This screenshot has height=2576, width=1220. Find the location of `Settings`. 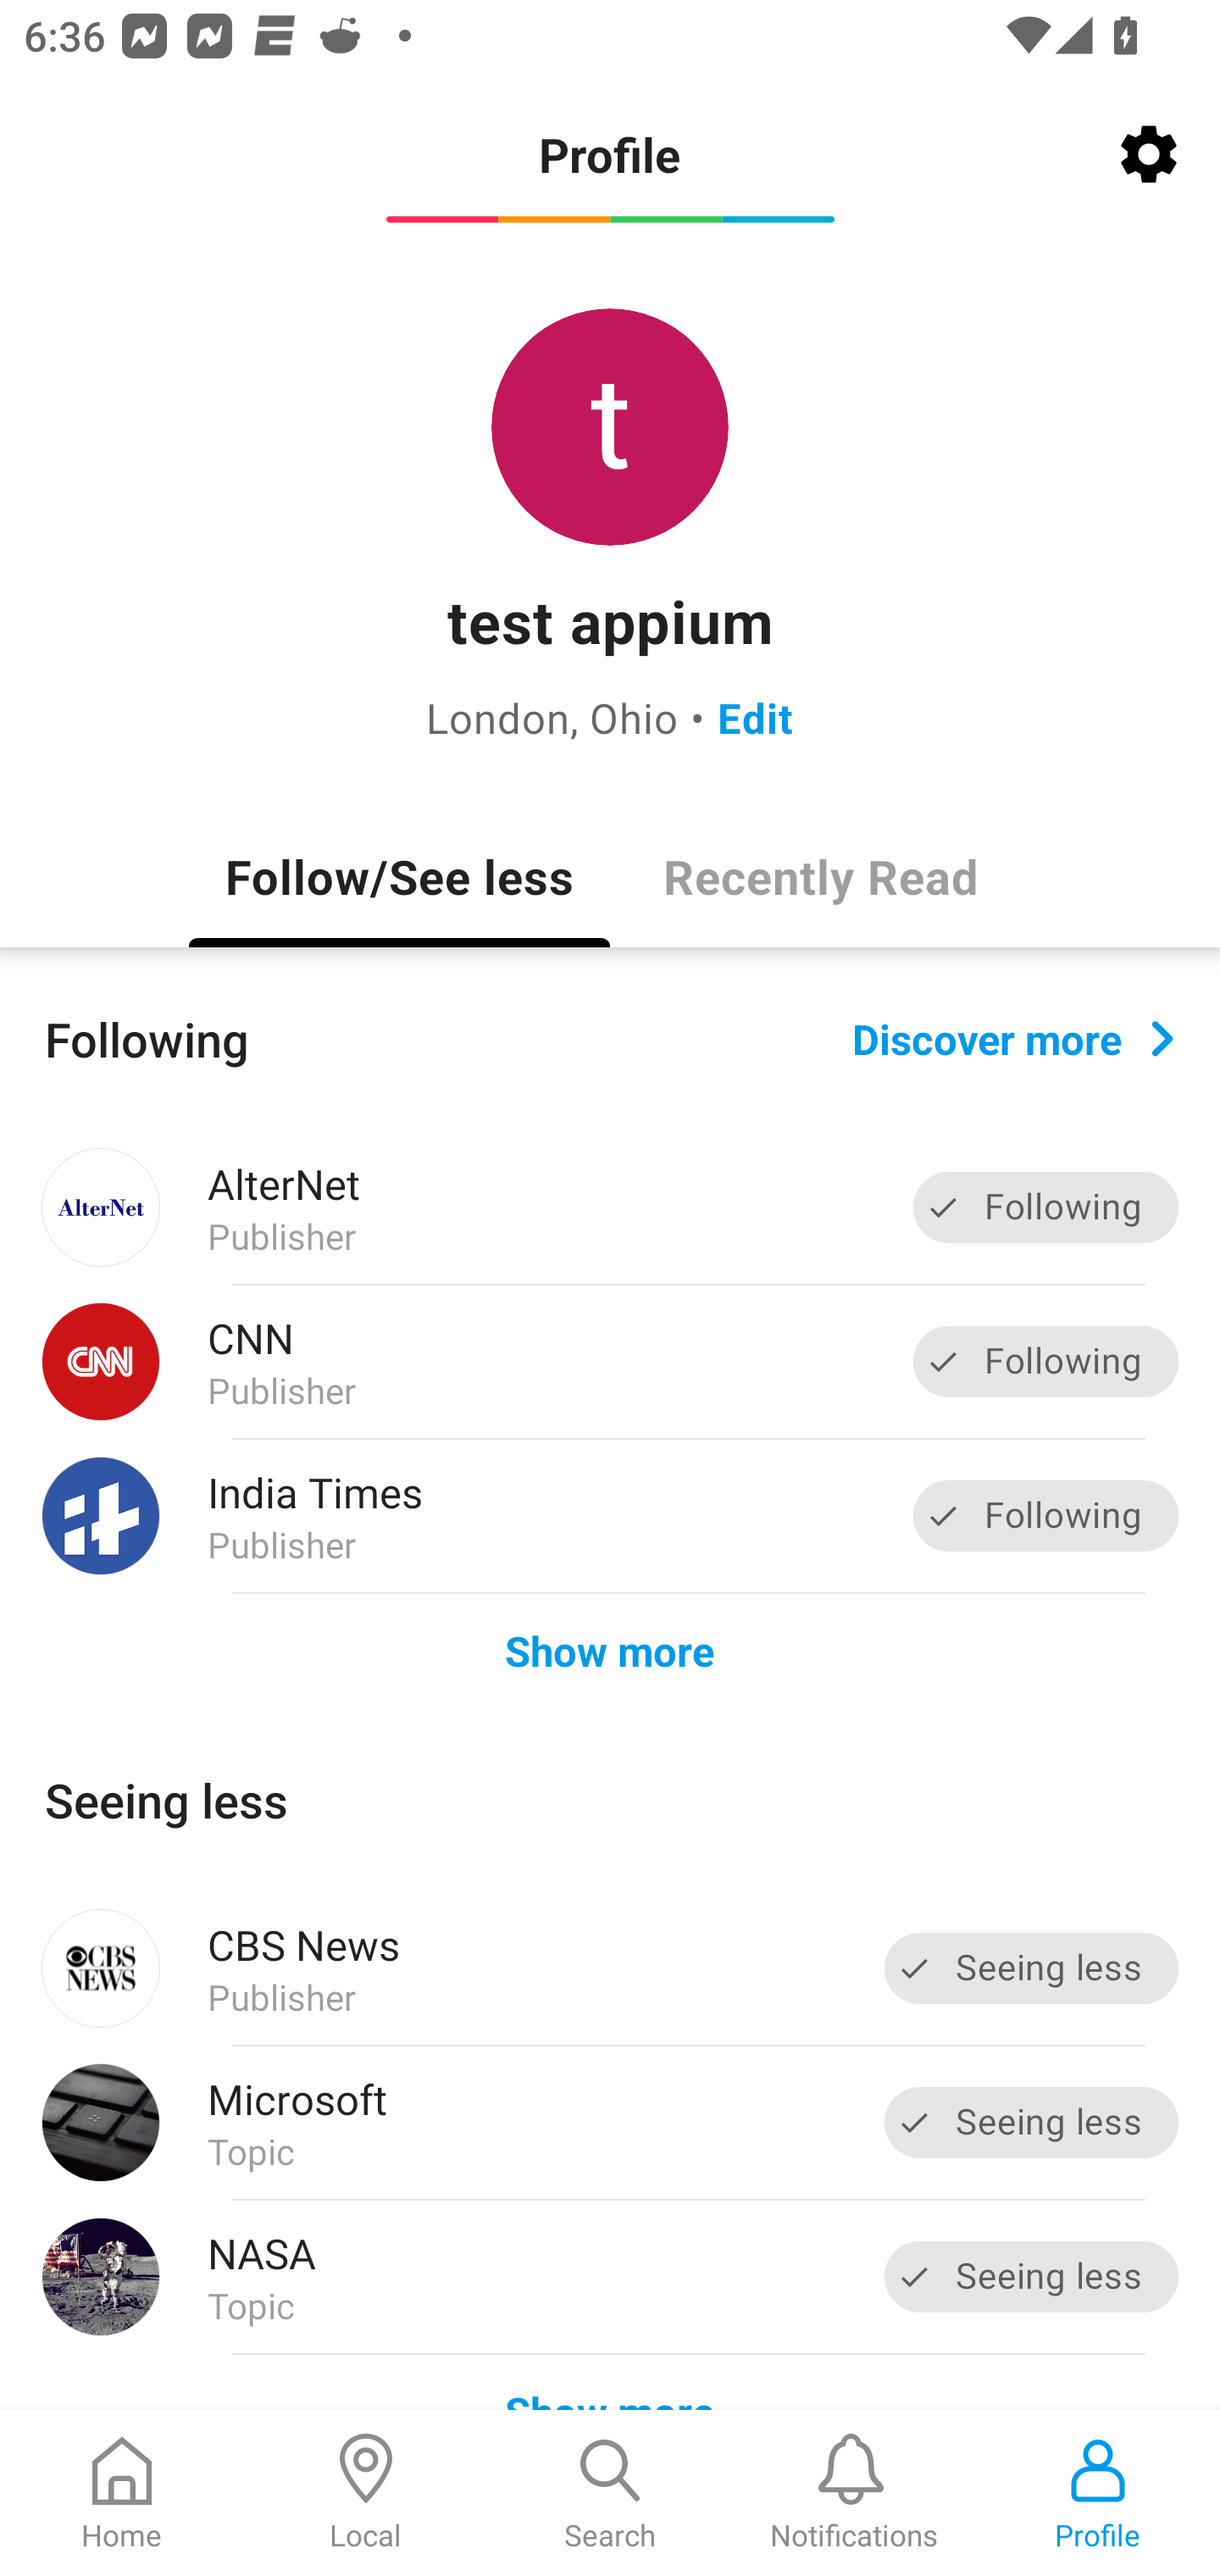

Settings is located at coordinates (1149, 154).